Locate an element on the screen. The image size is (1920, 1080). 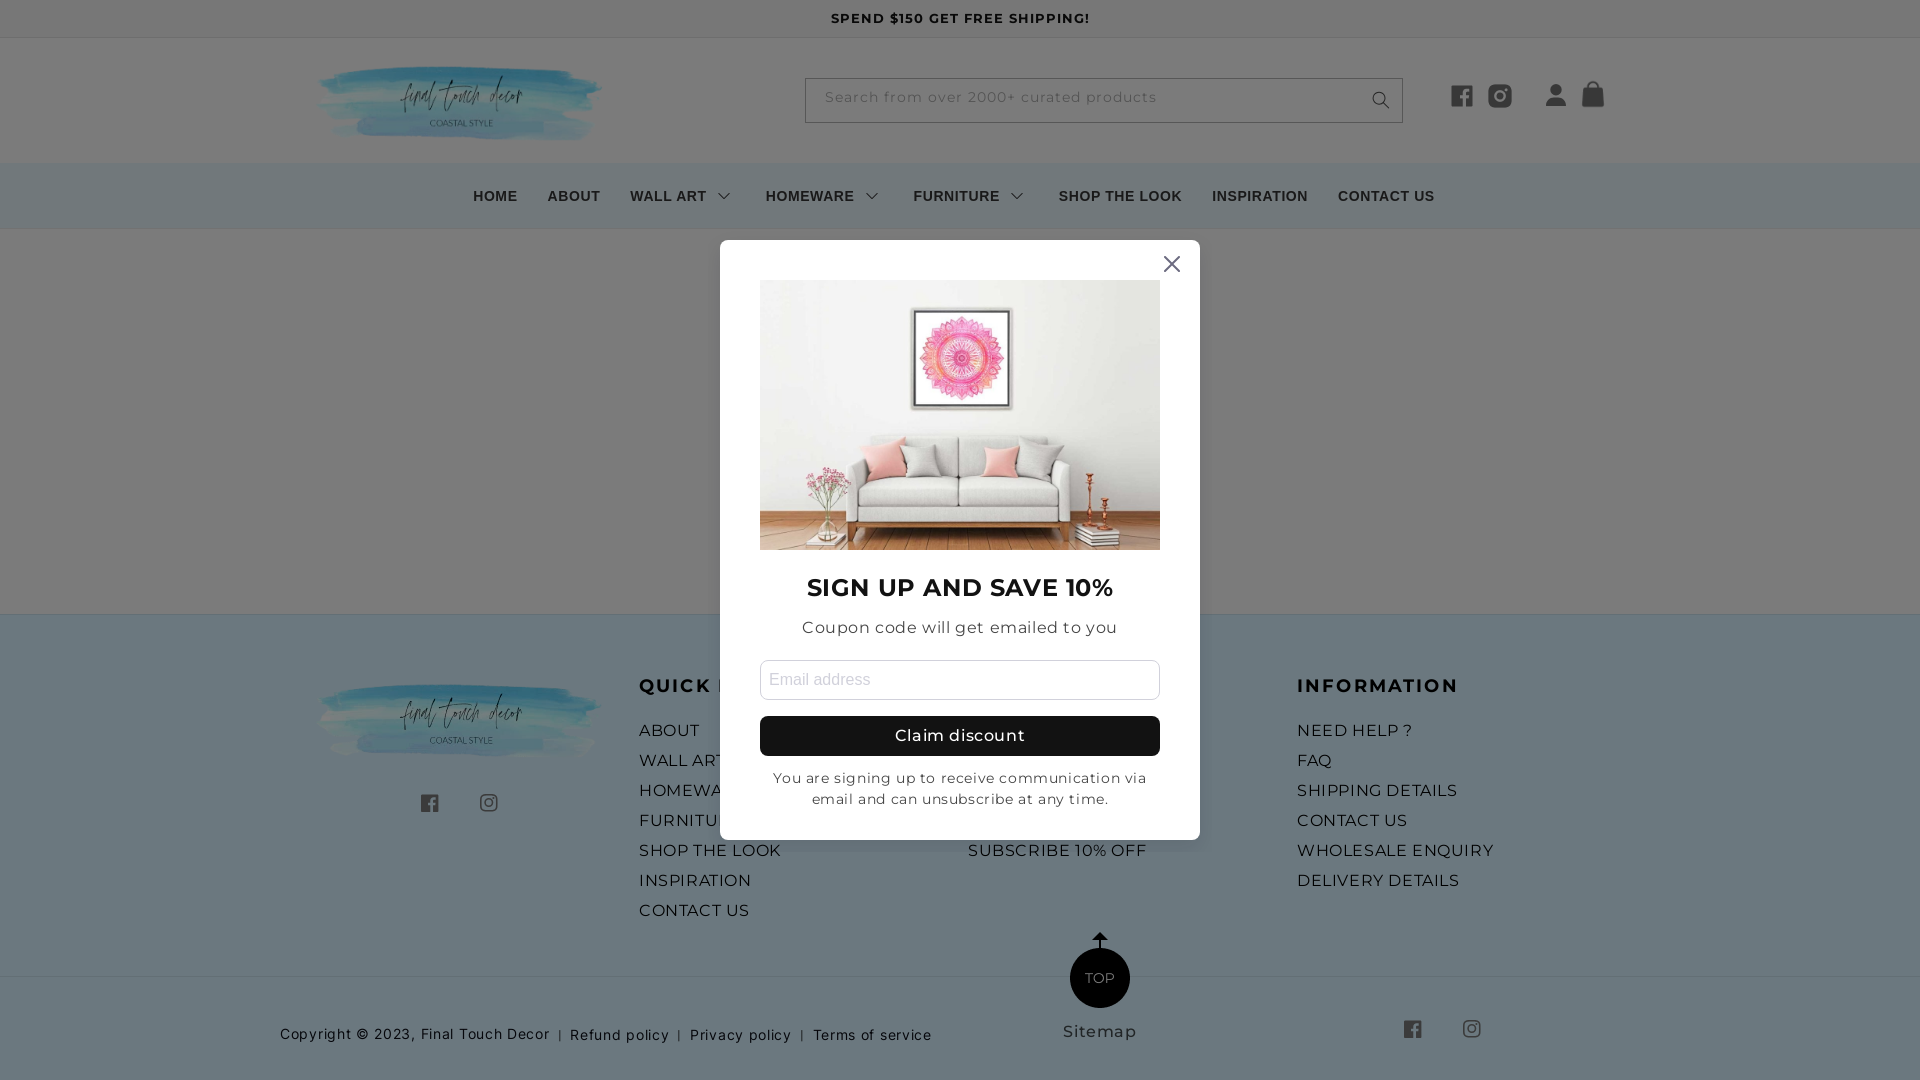
Facebook is located at coordinates (430, 803).